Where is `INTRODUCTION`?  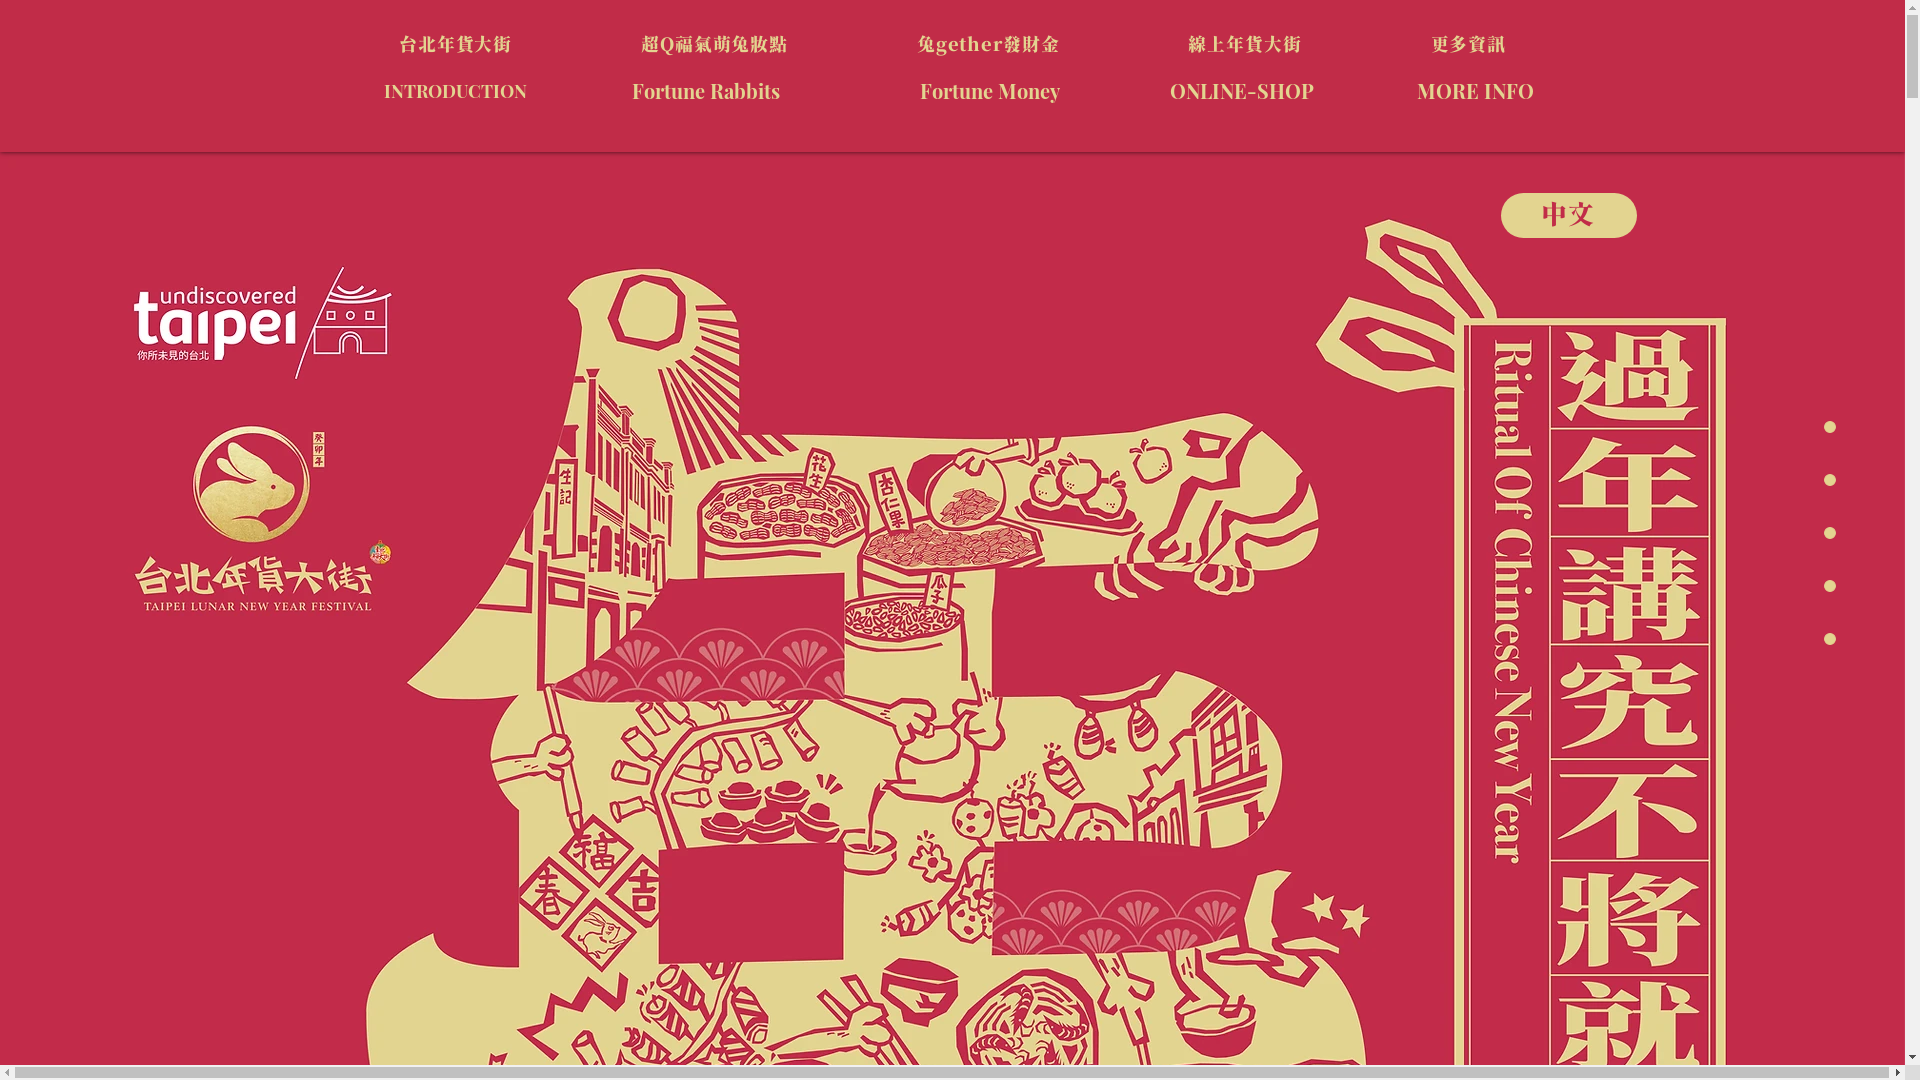 INTRODUCTION is located at coordinates (456, 90).